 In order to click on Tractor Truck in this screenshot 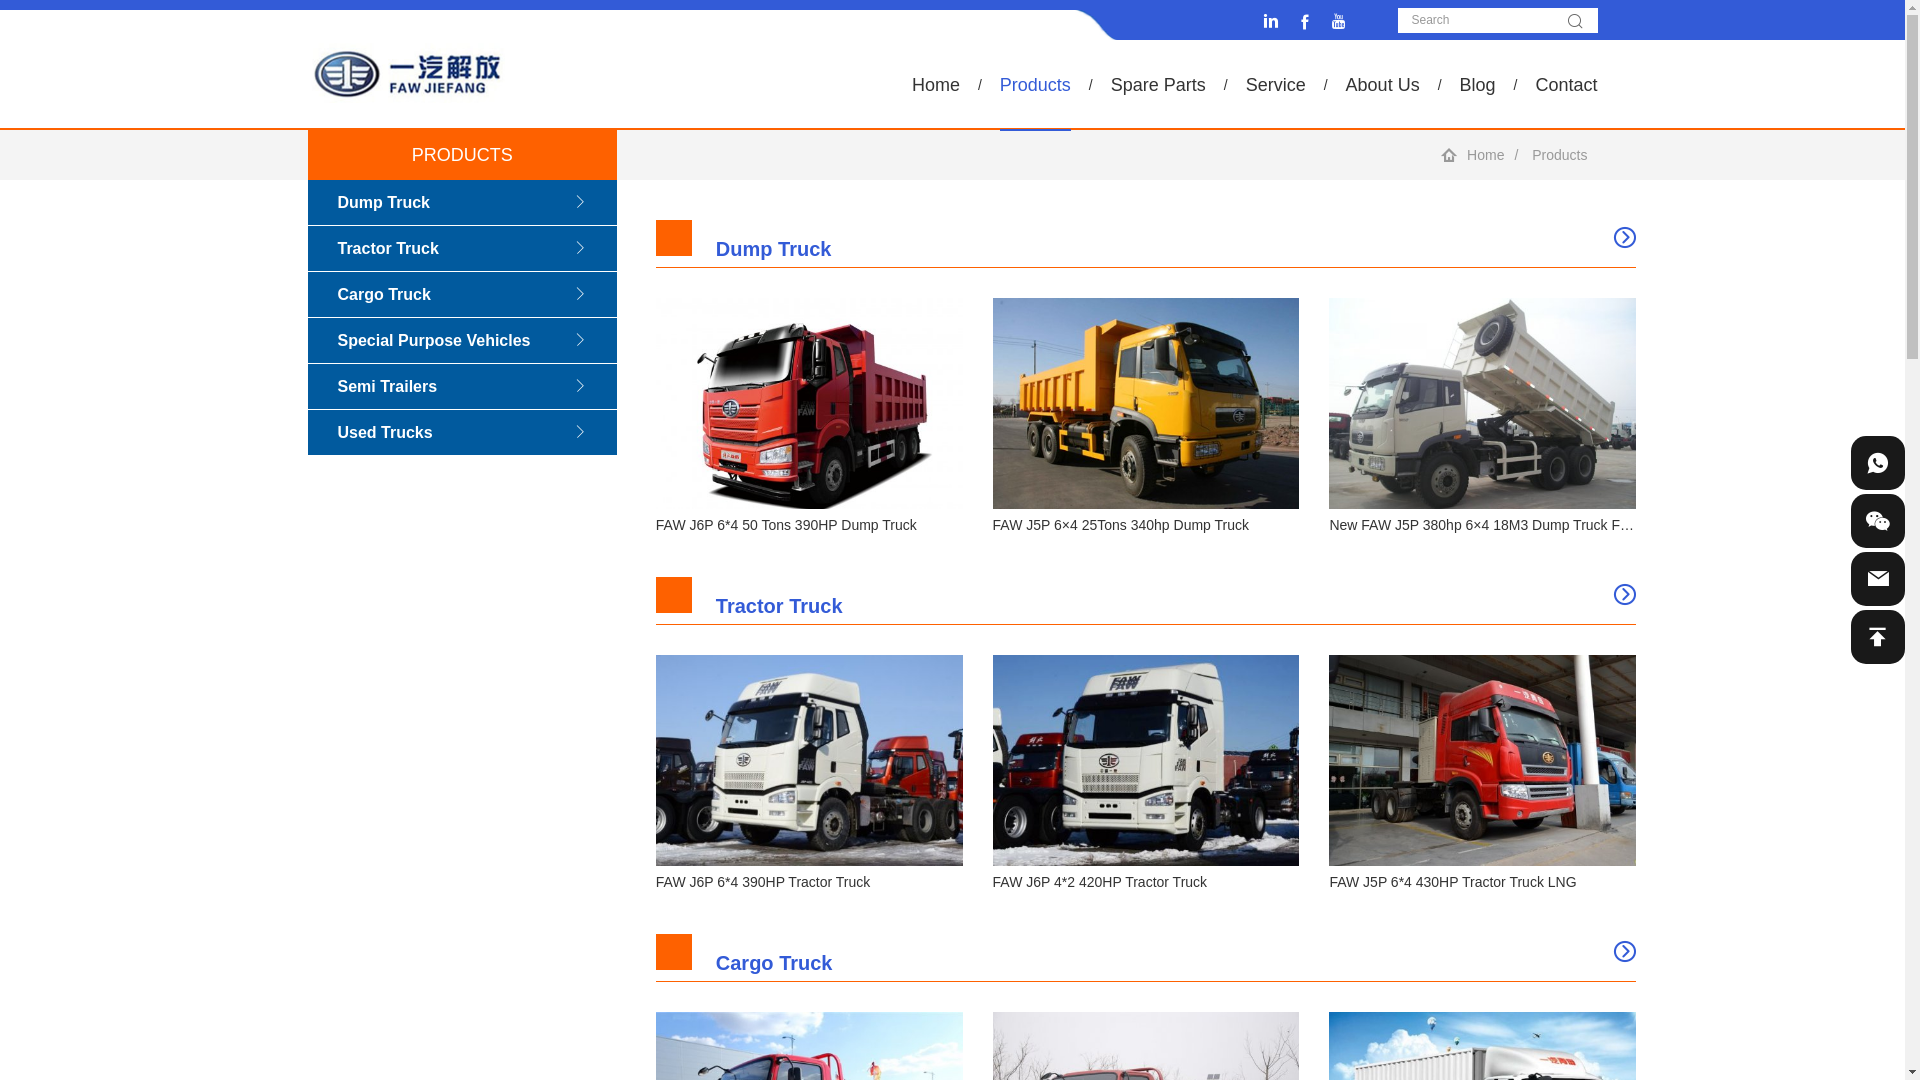, I will do `click(463, 248)`.